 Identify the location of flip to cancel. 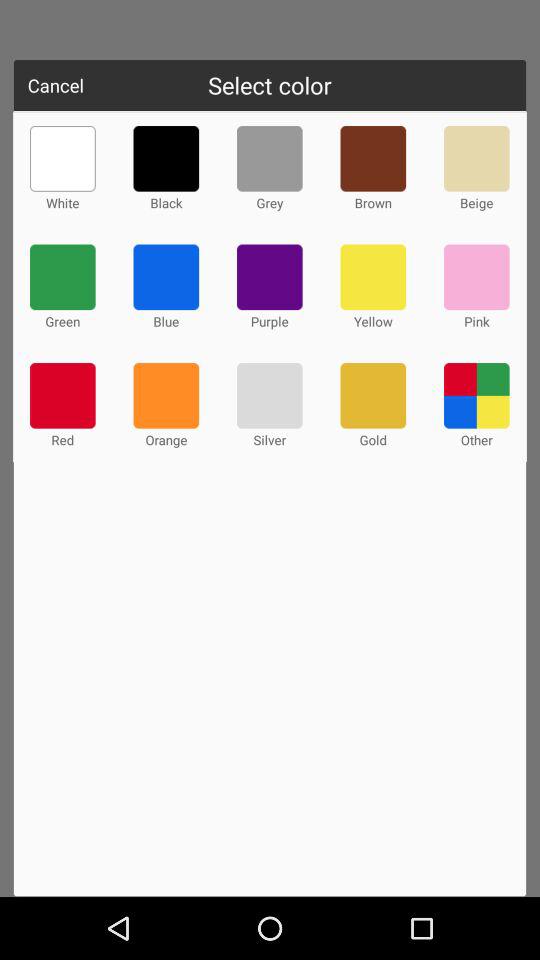
(56, 85).